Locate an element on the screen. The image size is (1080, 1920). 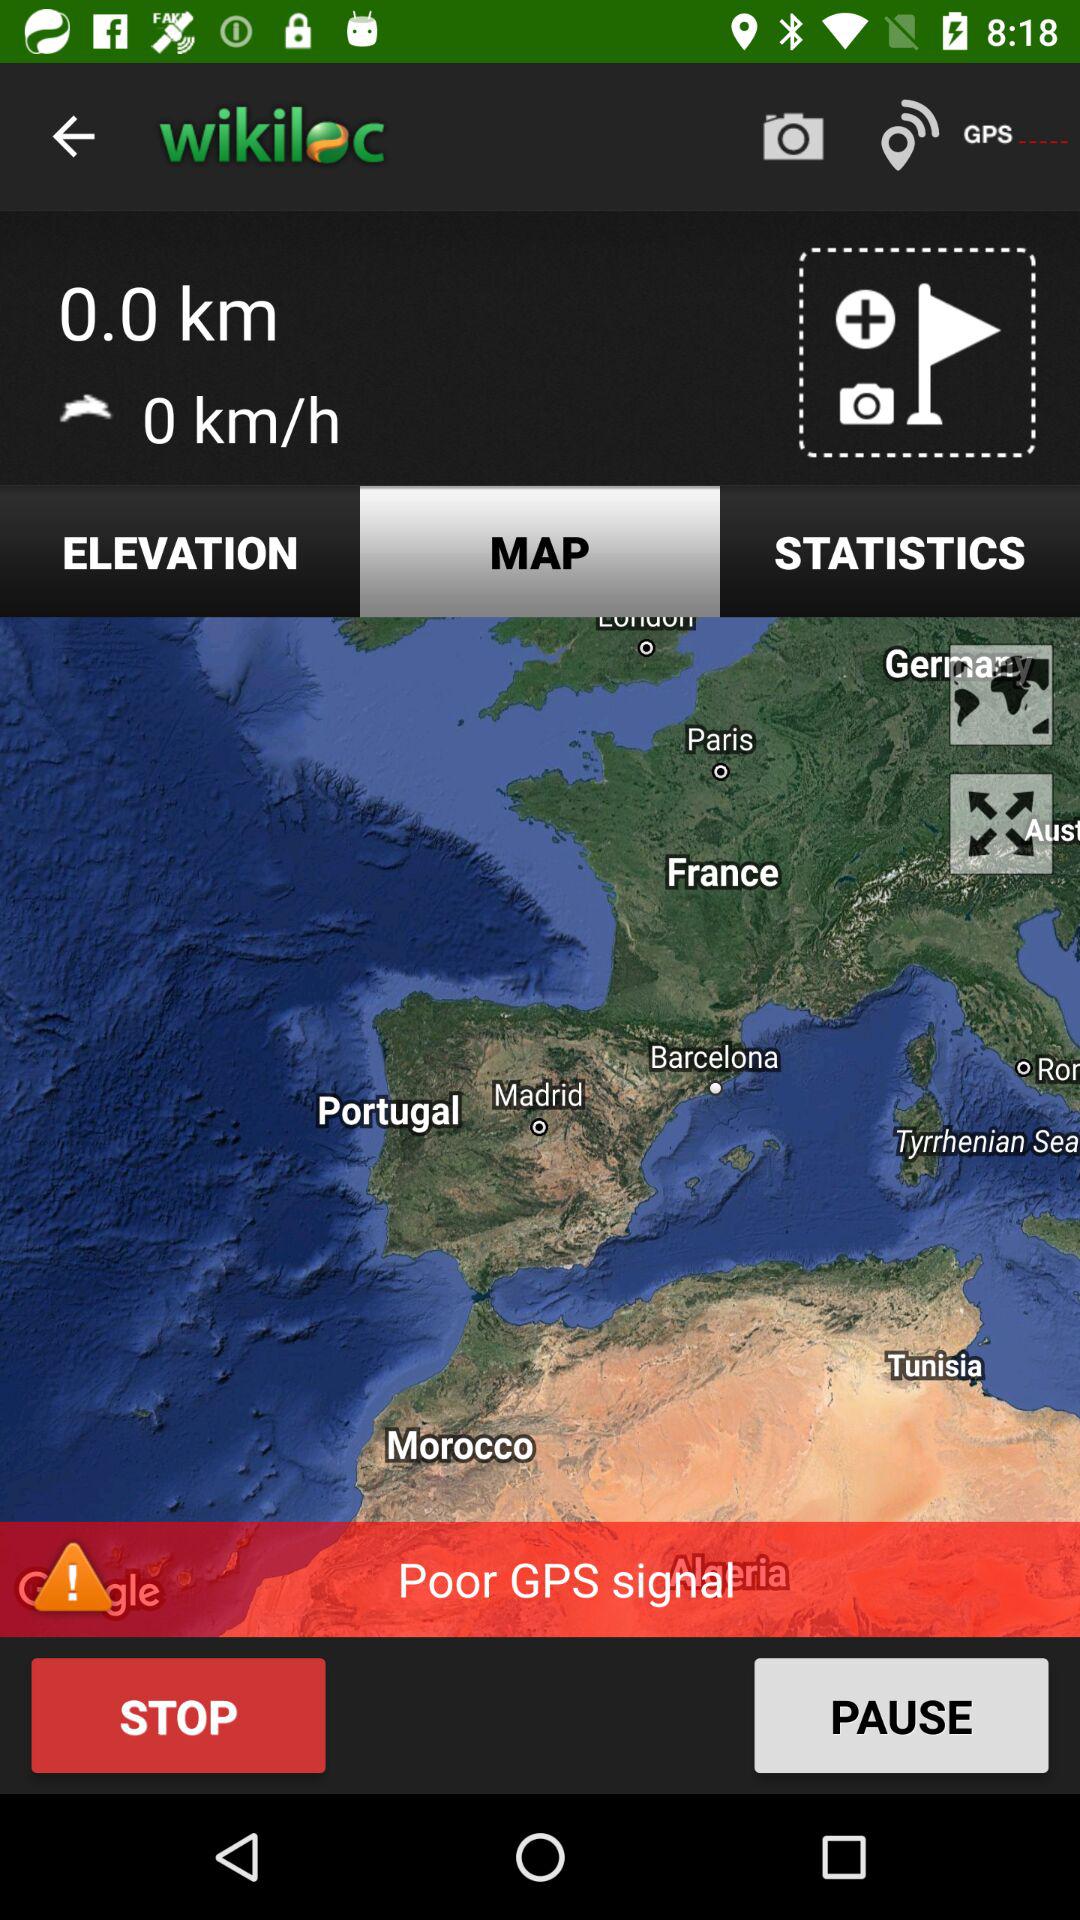
turn off icon above stop is located at coordinates (540, 1127).